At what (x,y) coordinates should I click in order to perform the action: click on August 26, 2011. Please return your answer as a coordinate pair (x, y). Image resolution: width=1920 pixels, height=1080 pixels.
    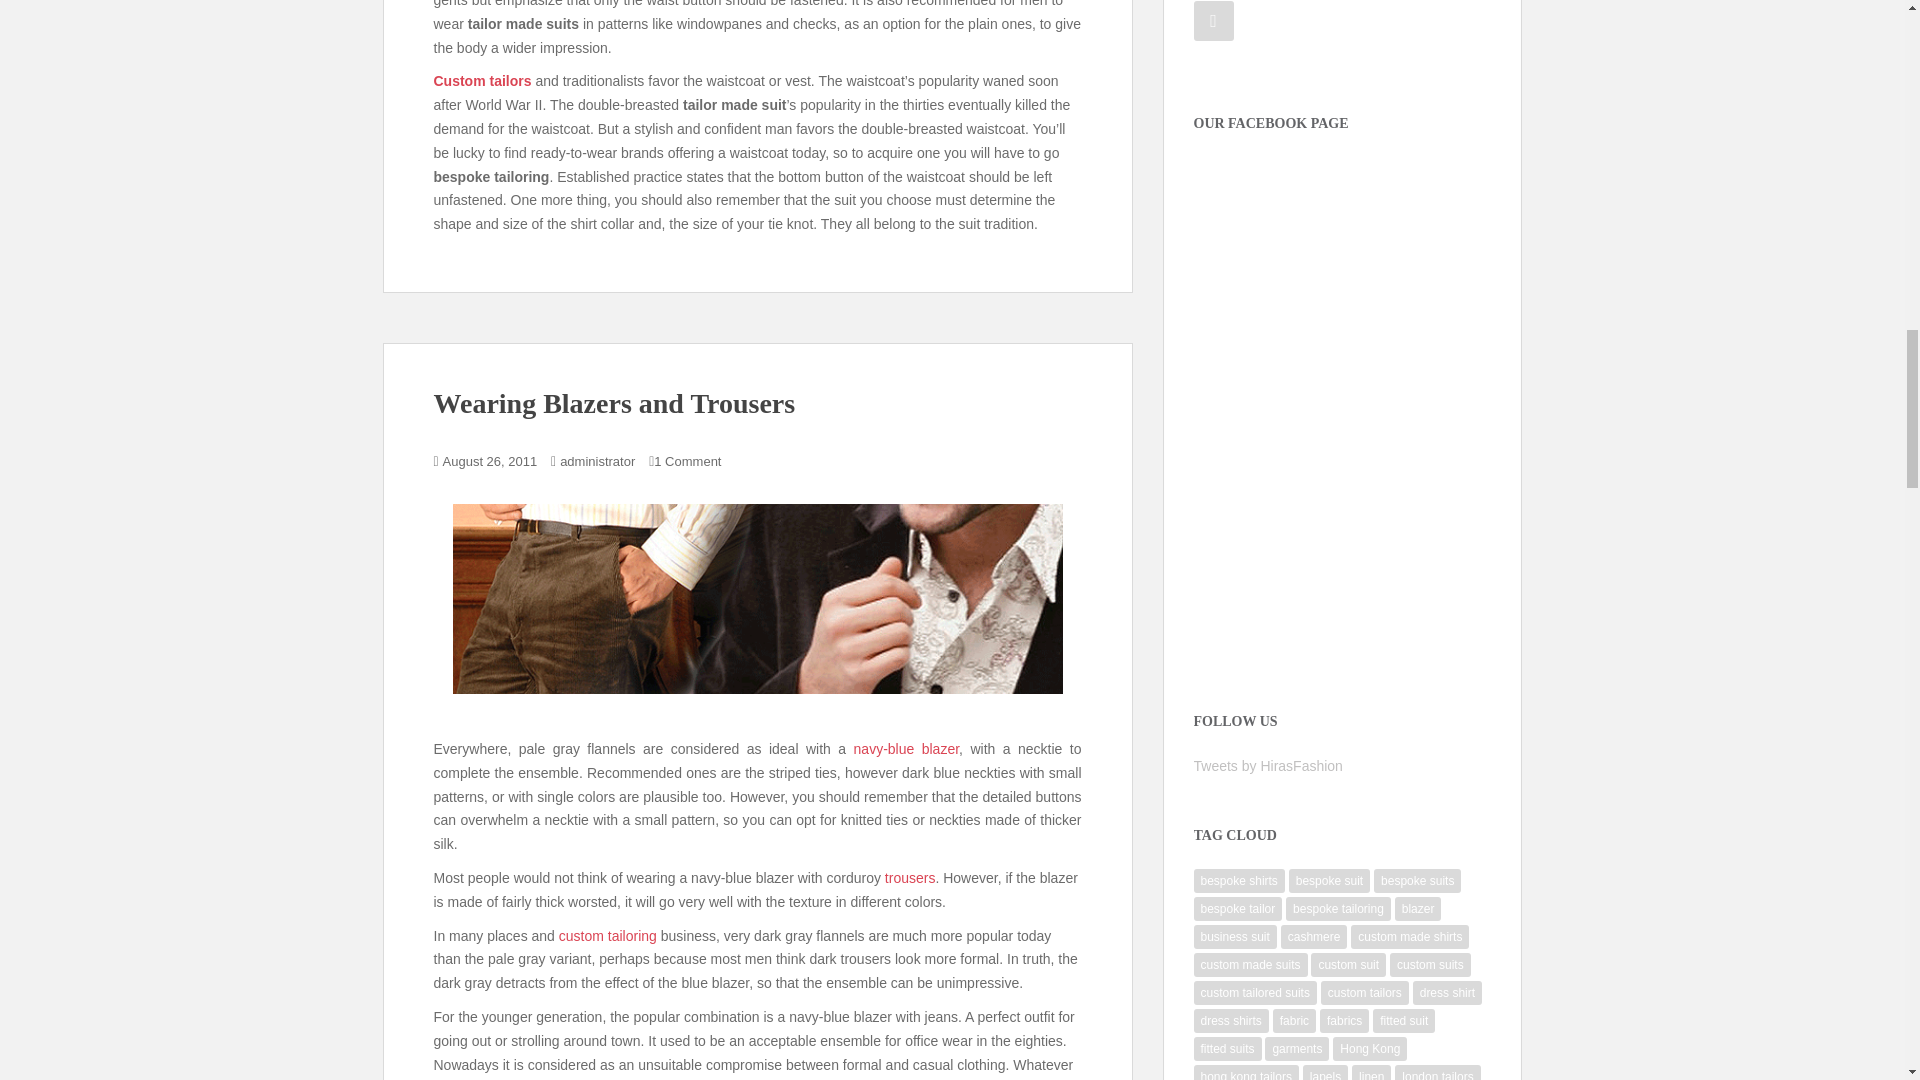
    Looking at the image, I should click on (490, 460).